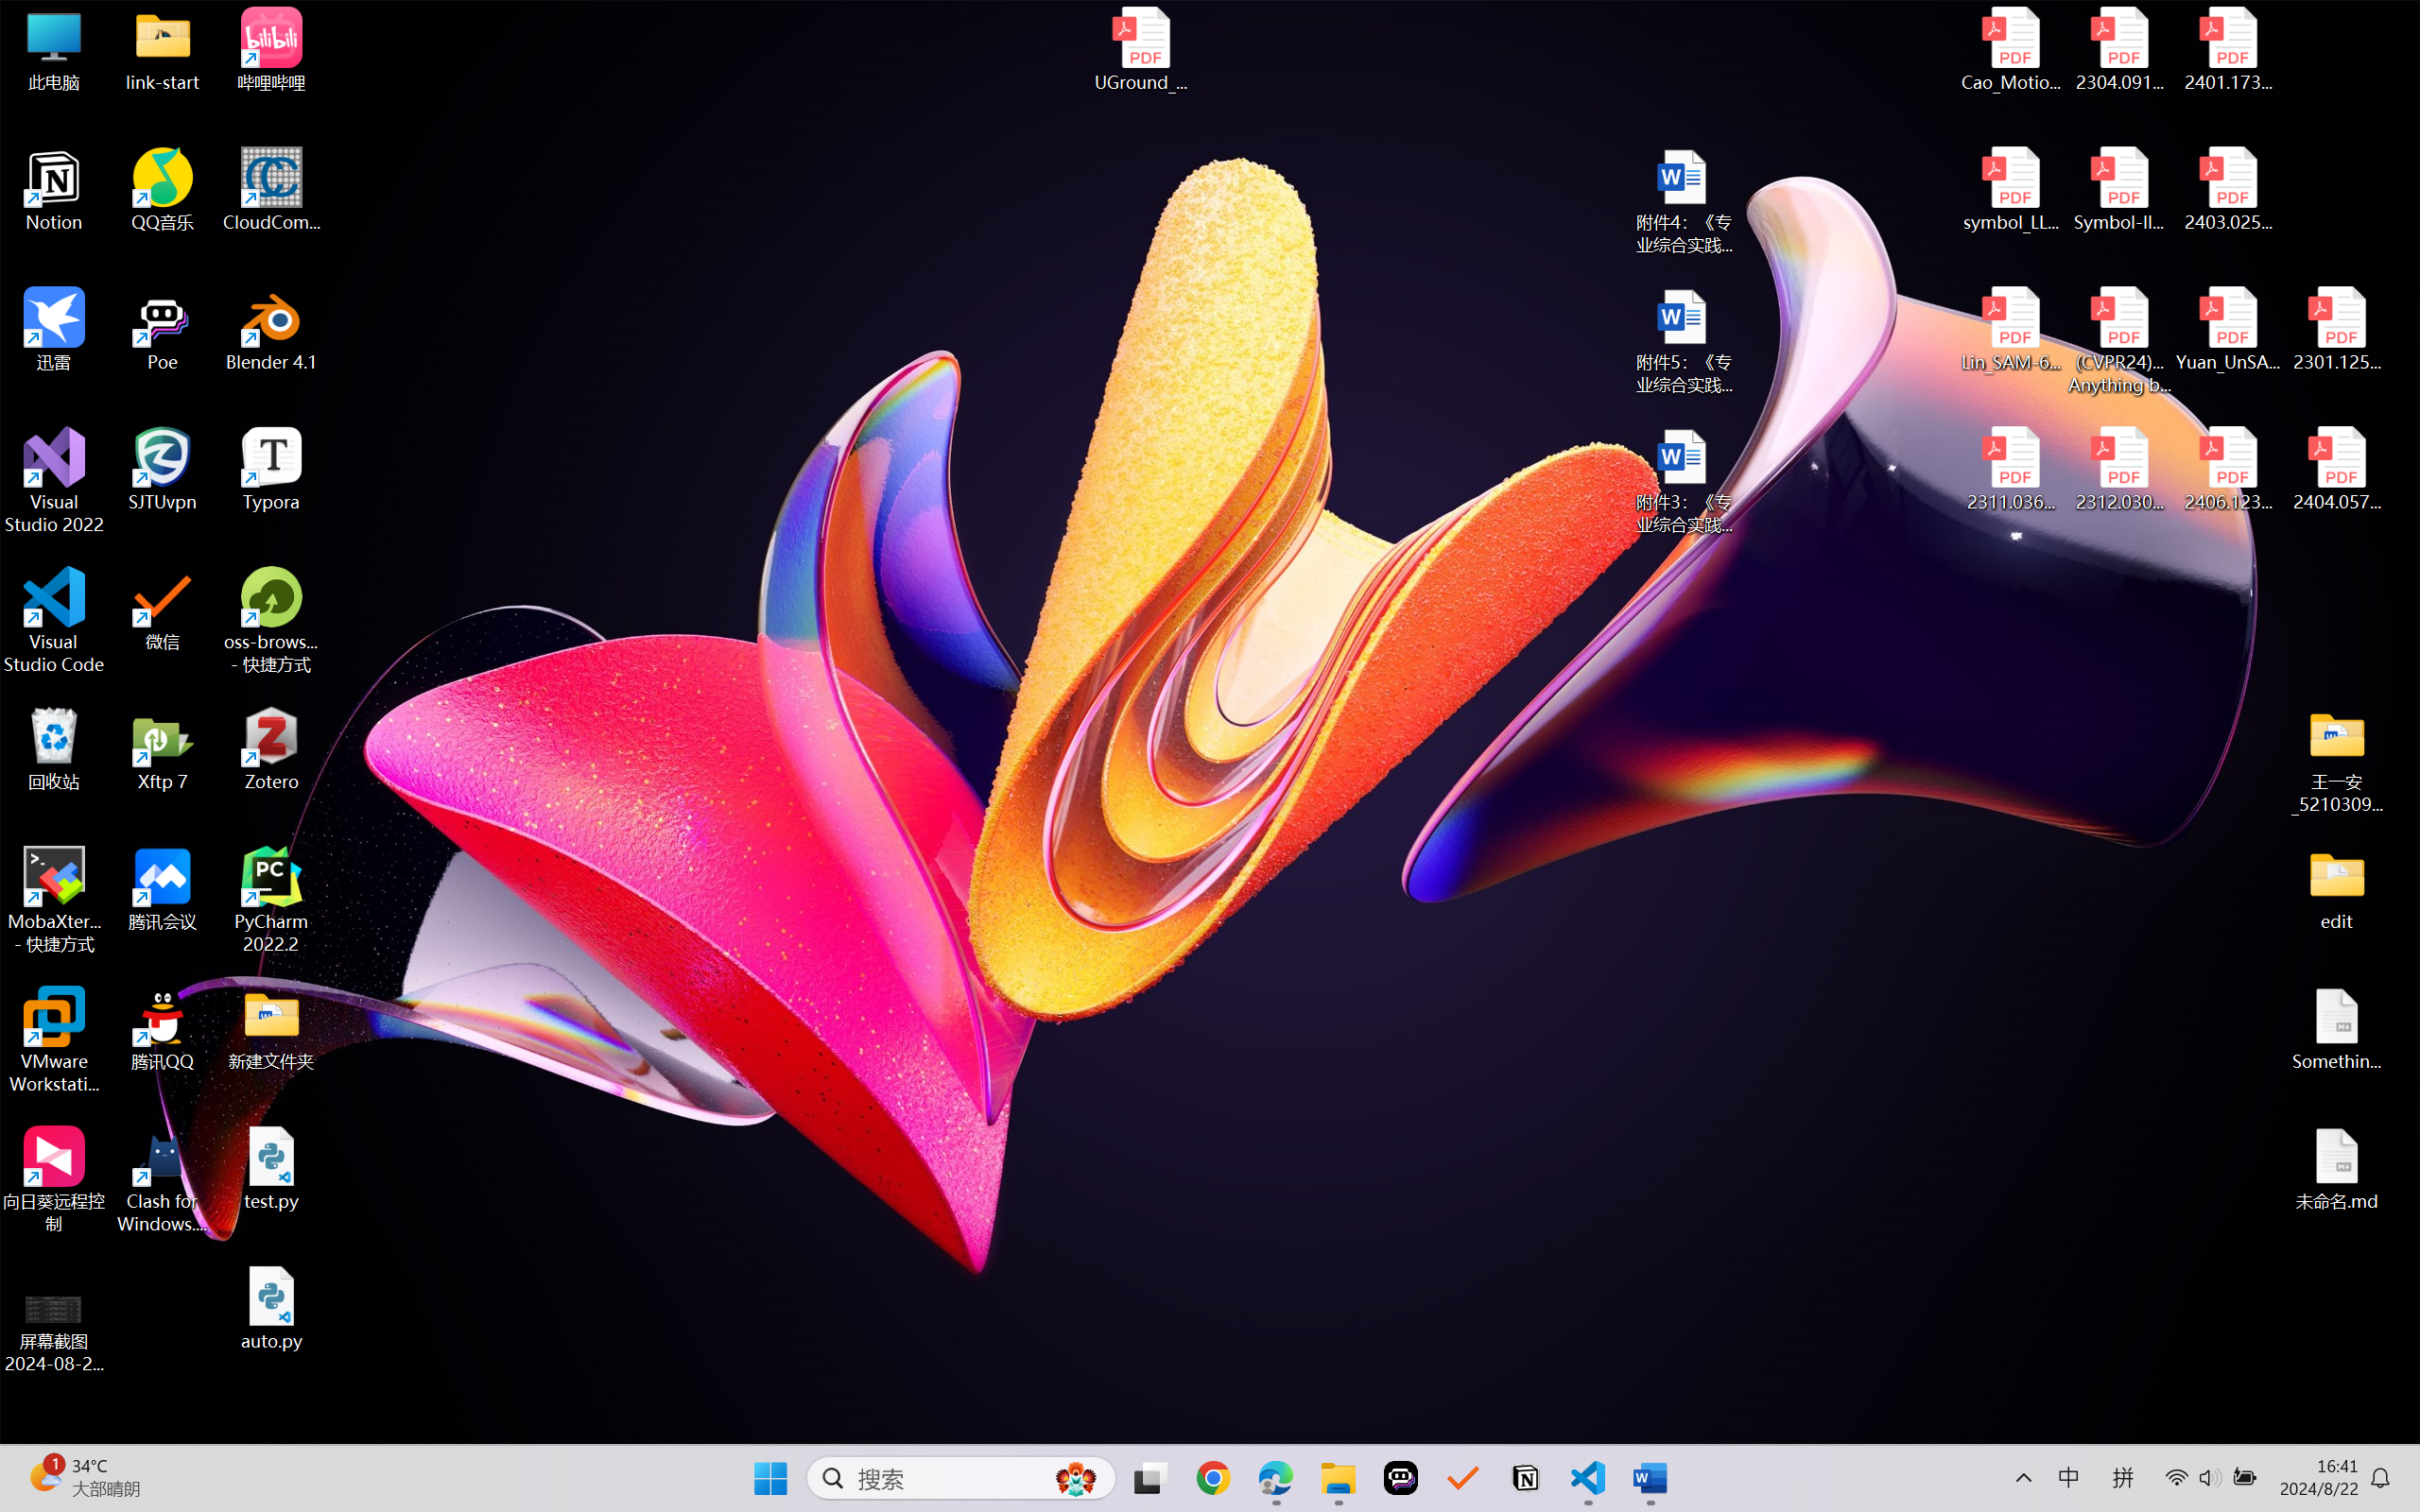 The width and height of the screenshot is (2420, 1512). Describe the element at coordinates (1140, 49) in the screenshot. I see `UGround_paper.pdf` at that location.